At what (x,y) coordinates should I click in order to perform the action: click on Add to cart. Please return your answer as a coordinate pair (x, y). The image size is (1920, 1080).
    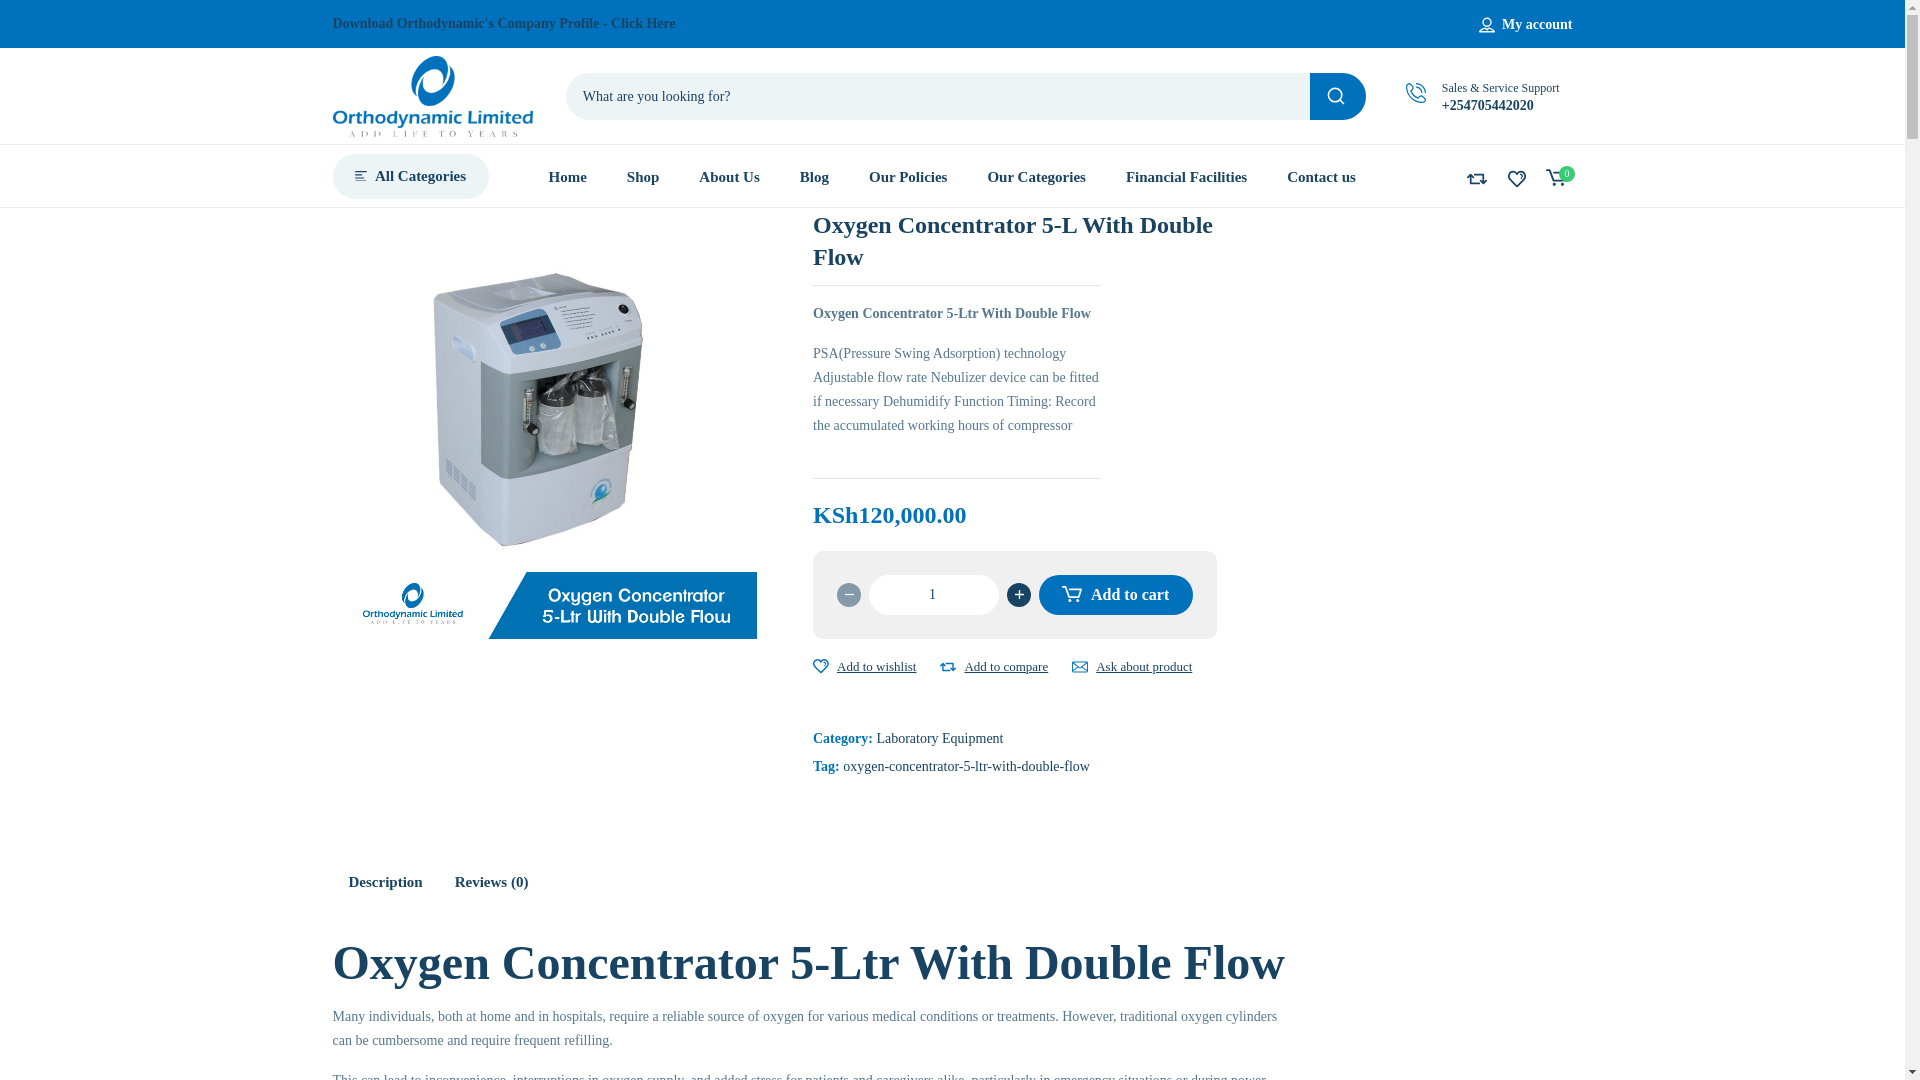
    Looking at the image, I should click on (1115, 594).